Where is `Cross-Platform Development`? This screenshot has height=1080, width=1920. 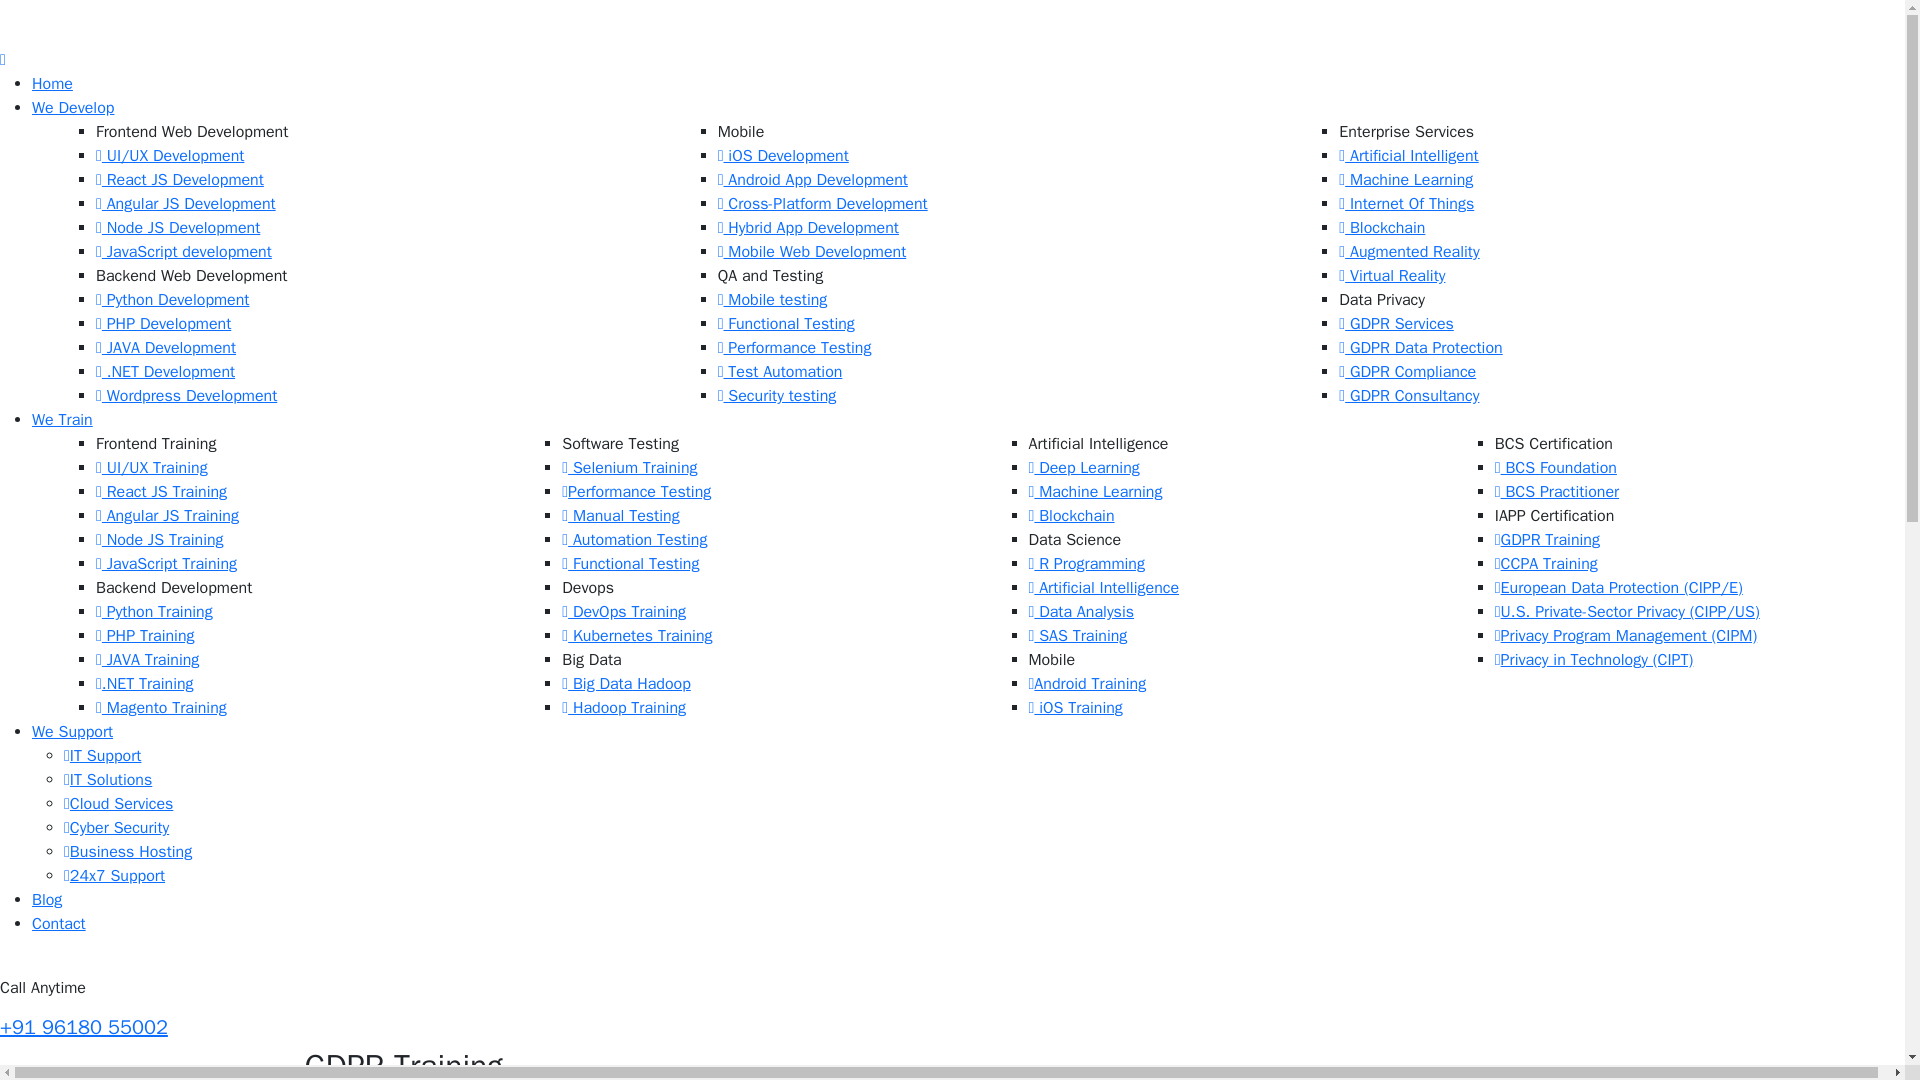 Cross-Platform Development is located at coordinates (822, 204).